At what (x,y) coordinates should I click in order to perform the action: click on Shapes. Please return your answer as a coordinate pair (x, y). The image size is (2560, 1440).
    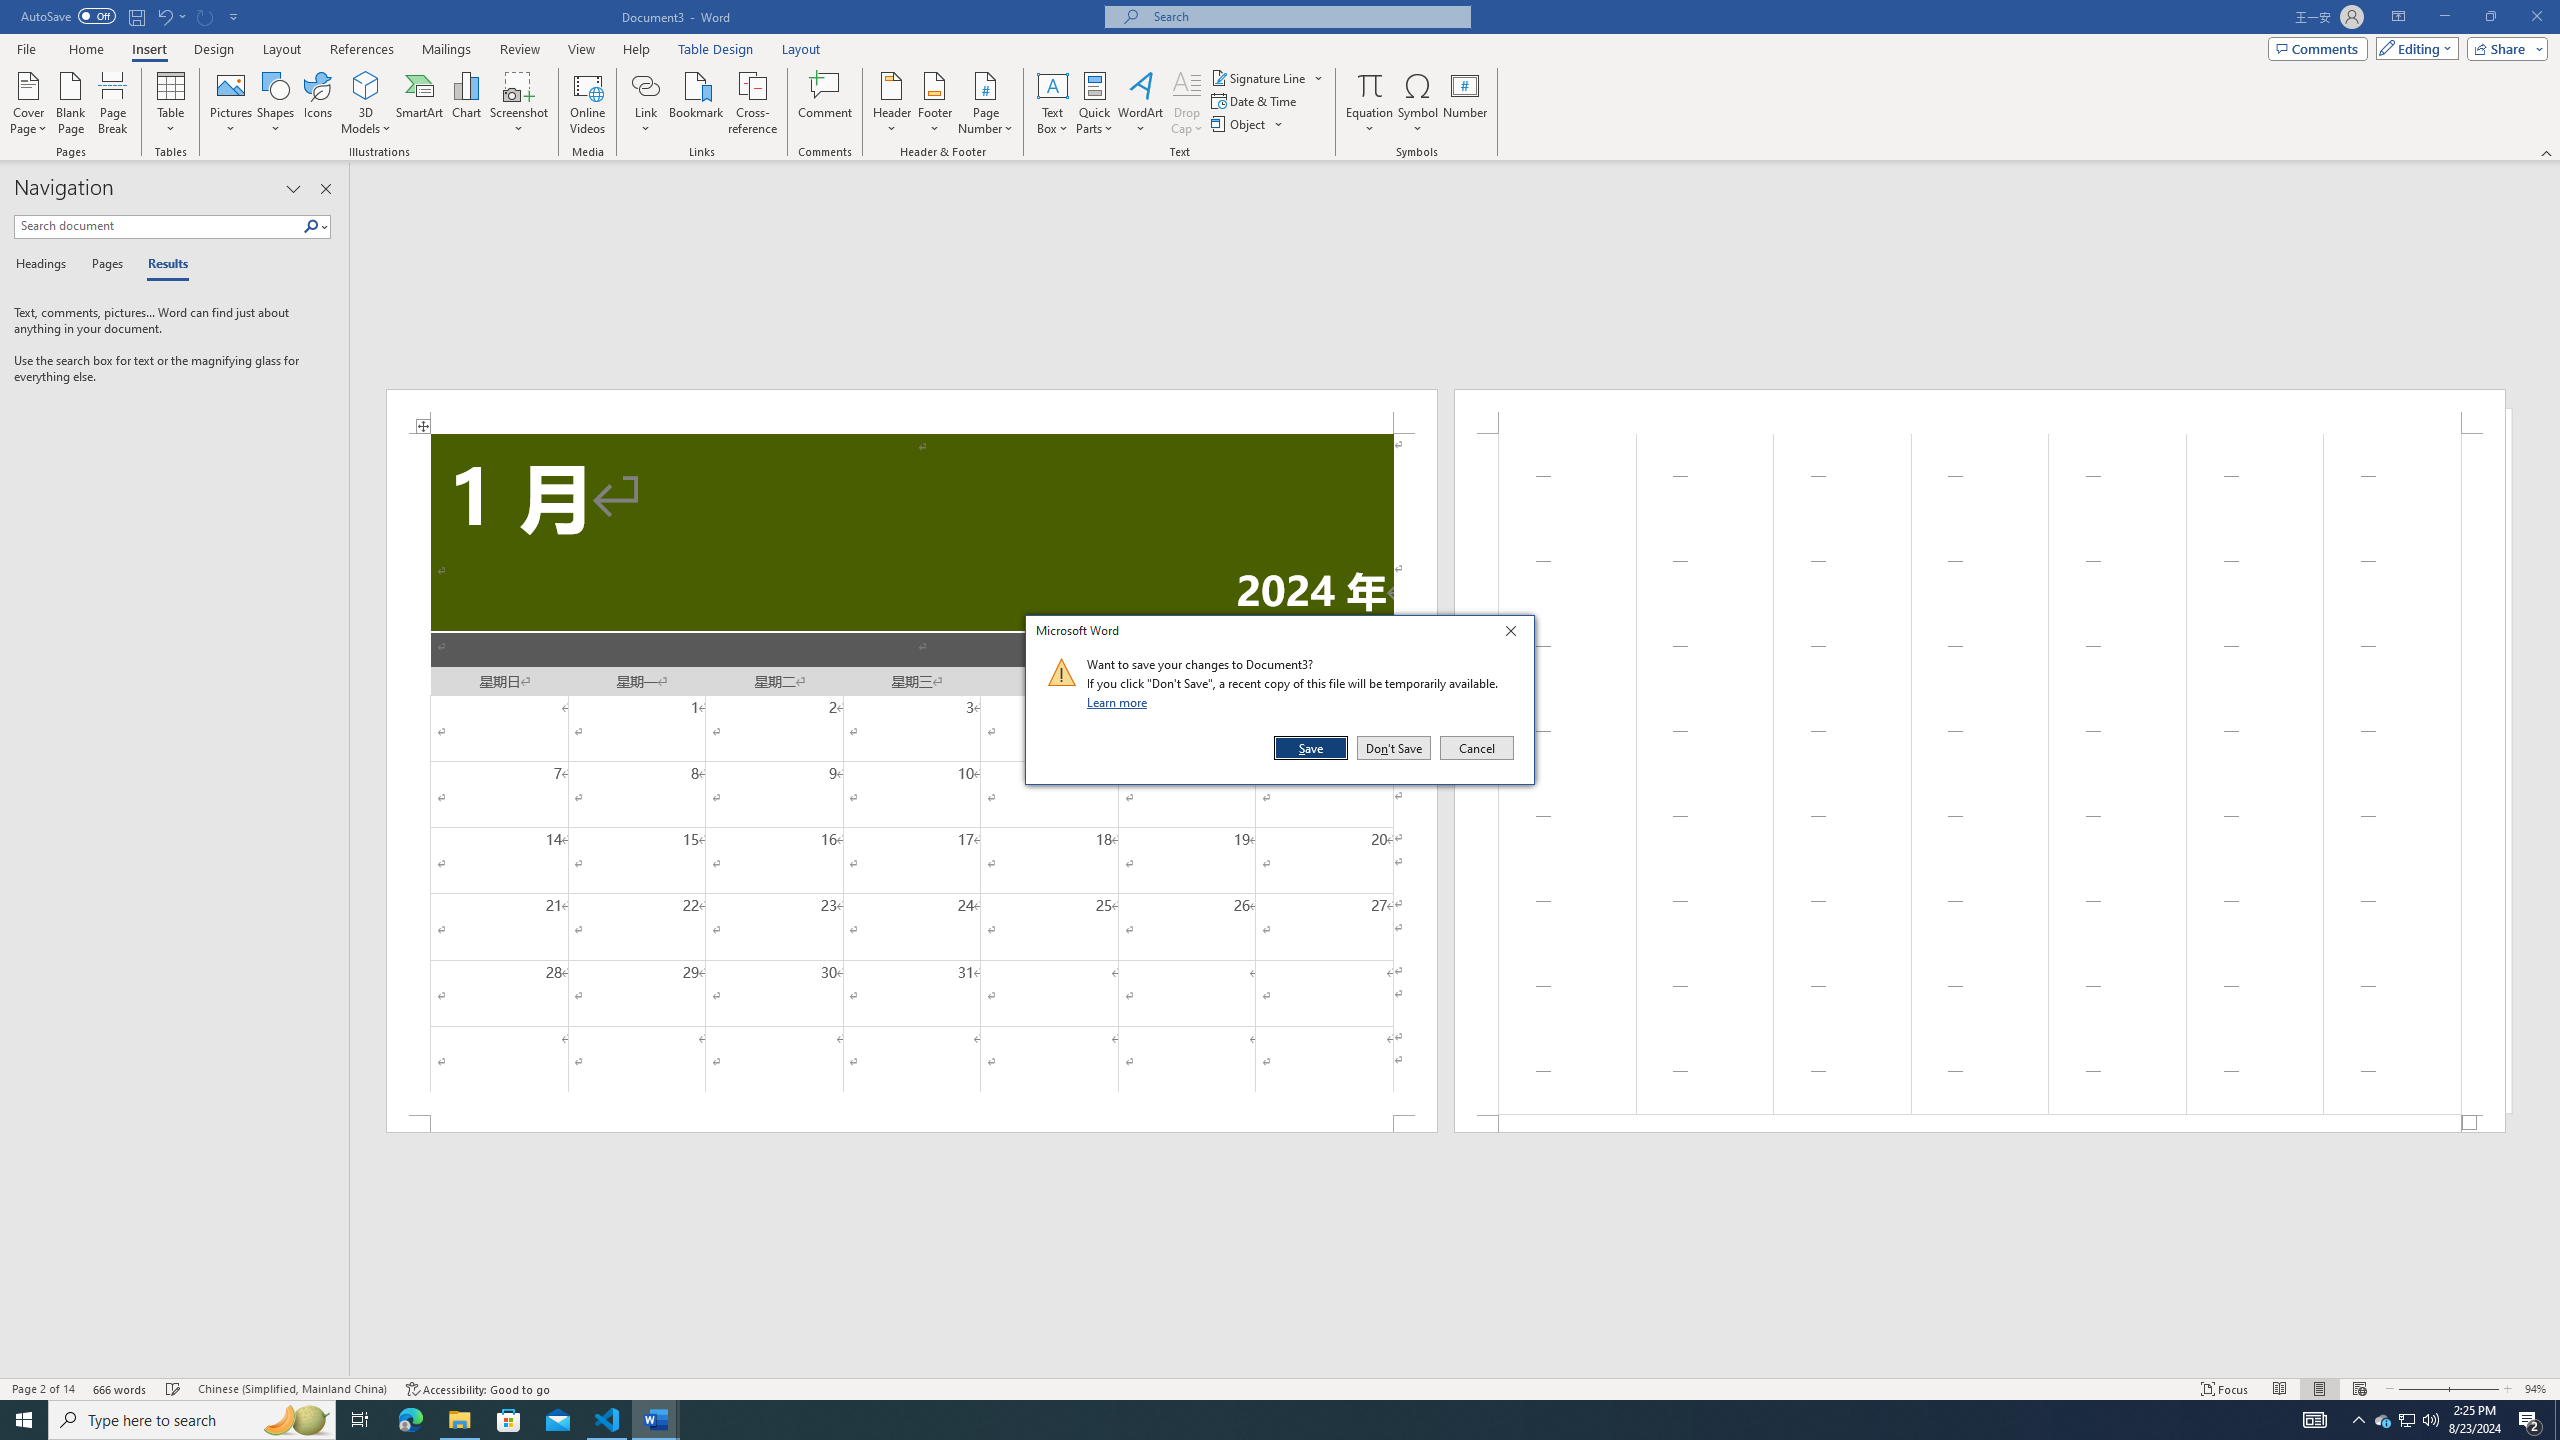
    Looking at the image, I should click on (276, 103).